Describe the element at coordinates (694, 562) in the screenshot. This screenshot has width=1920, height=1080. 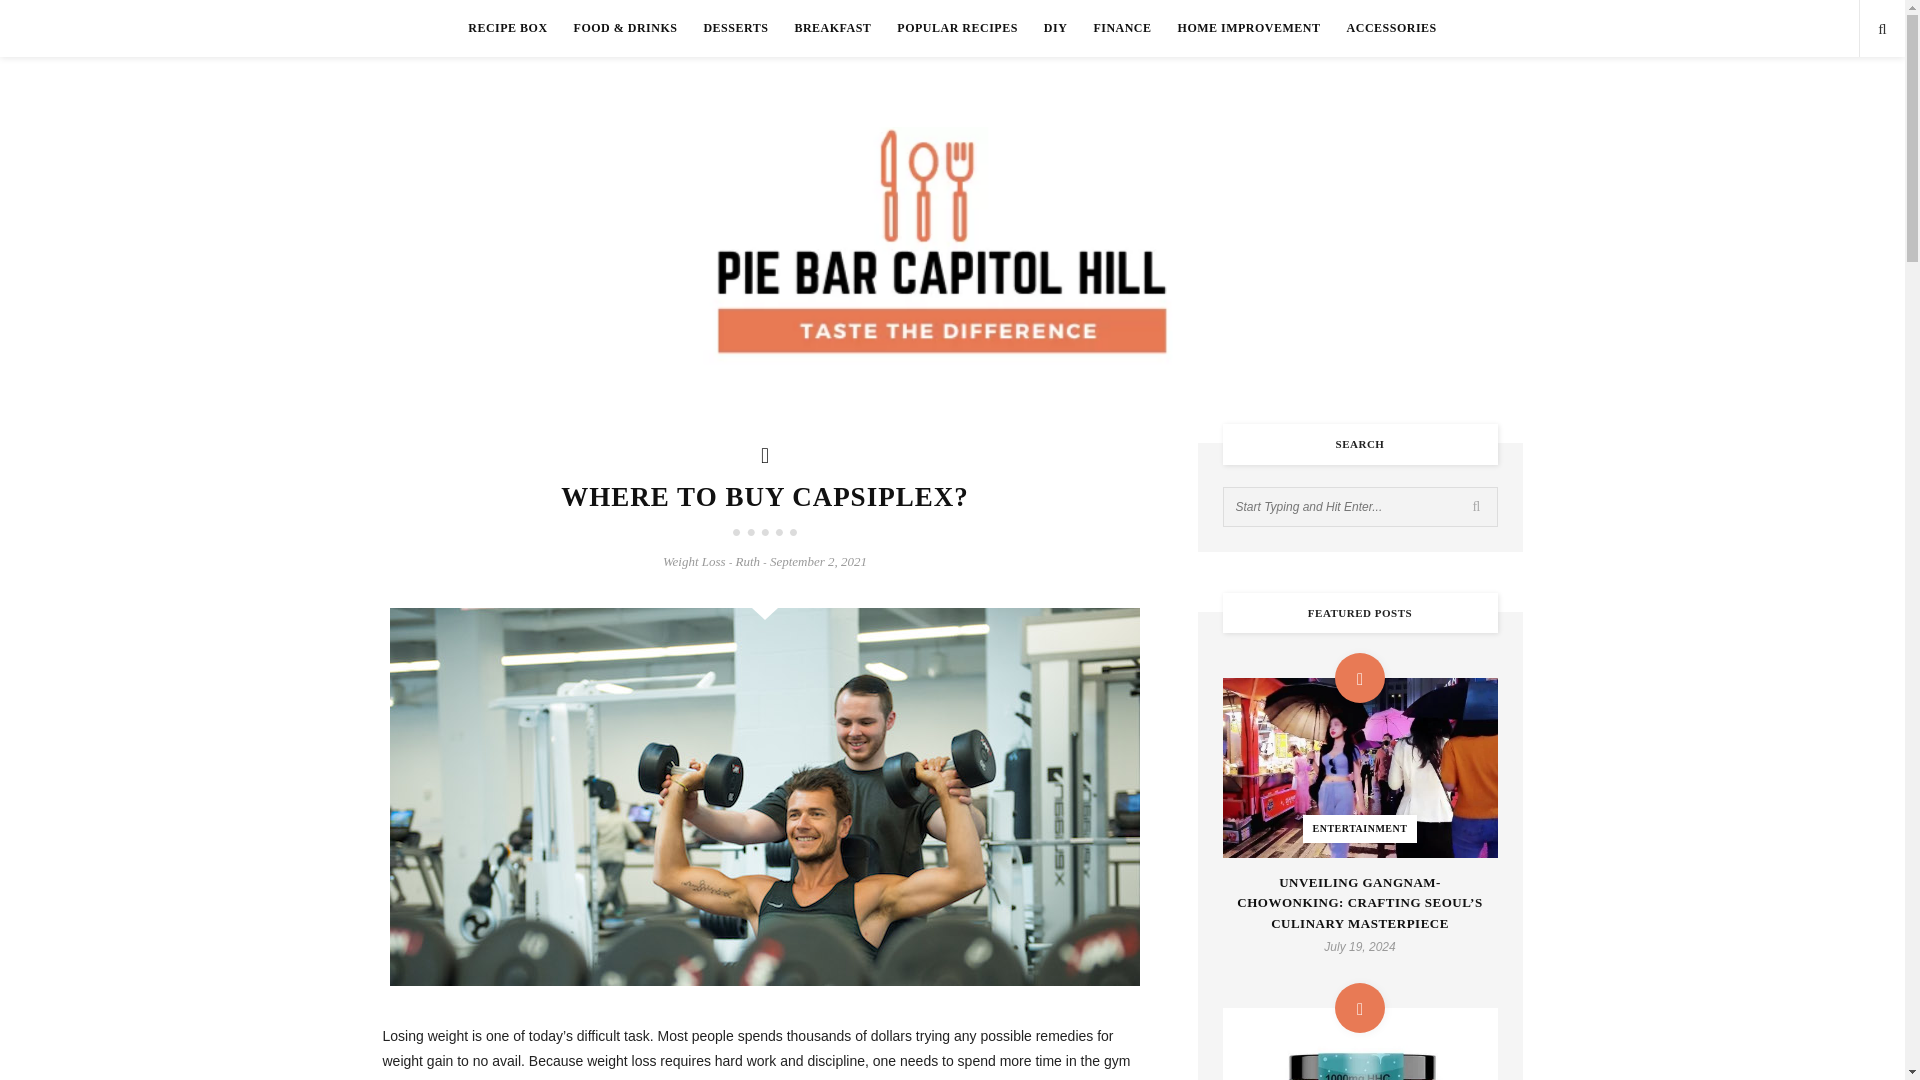
I see `Weight Loss` at that location.